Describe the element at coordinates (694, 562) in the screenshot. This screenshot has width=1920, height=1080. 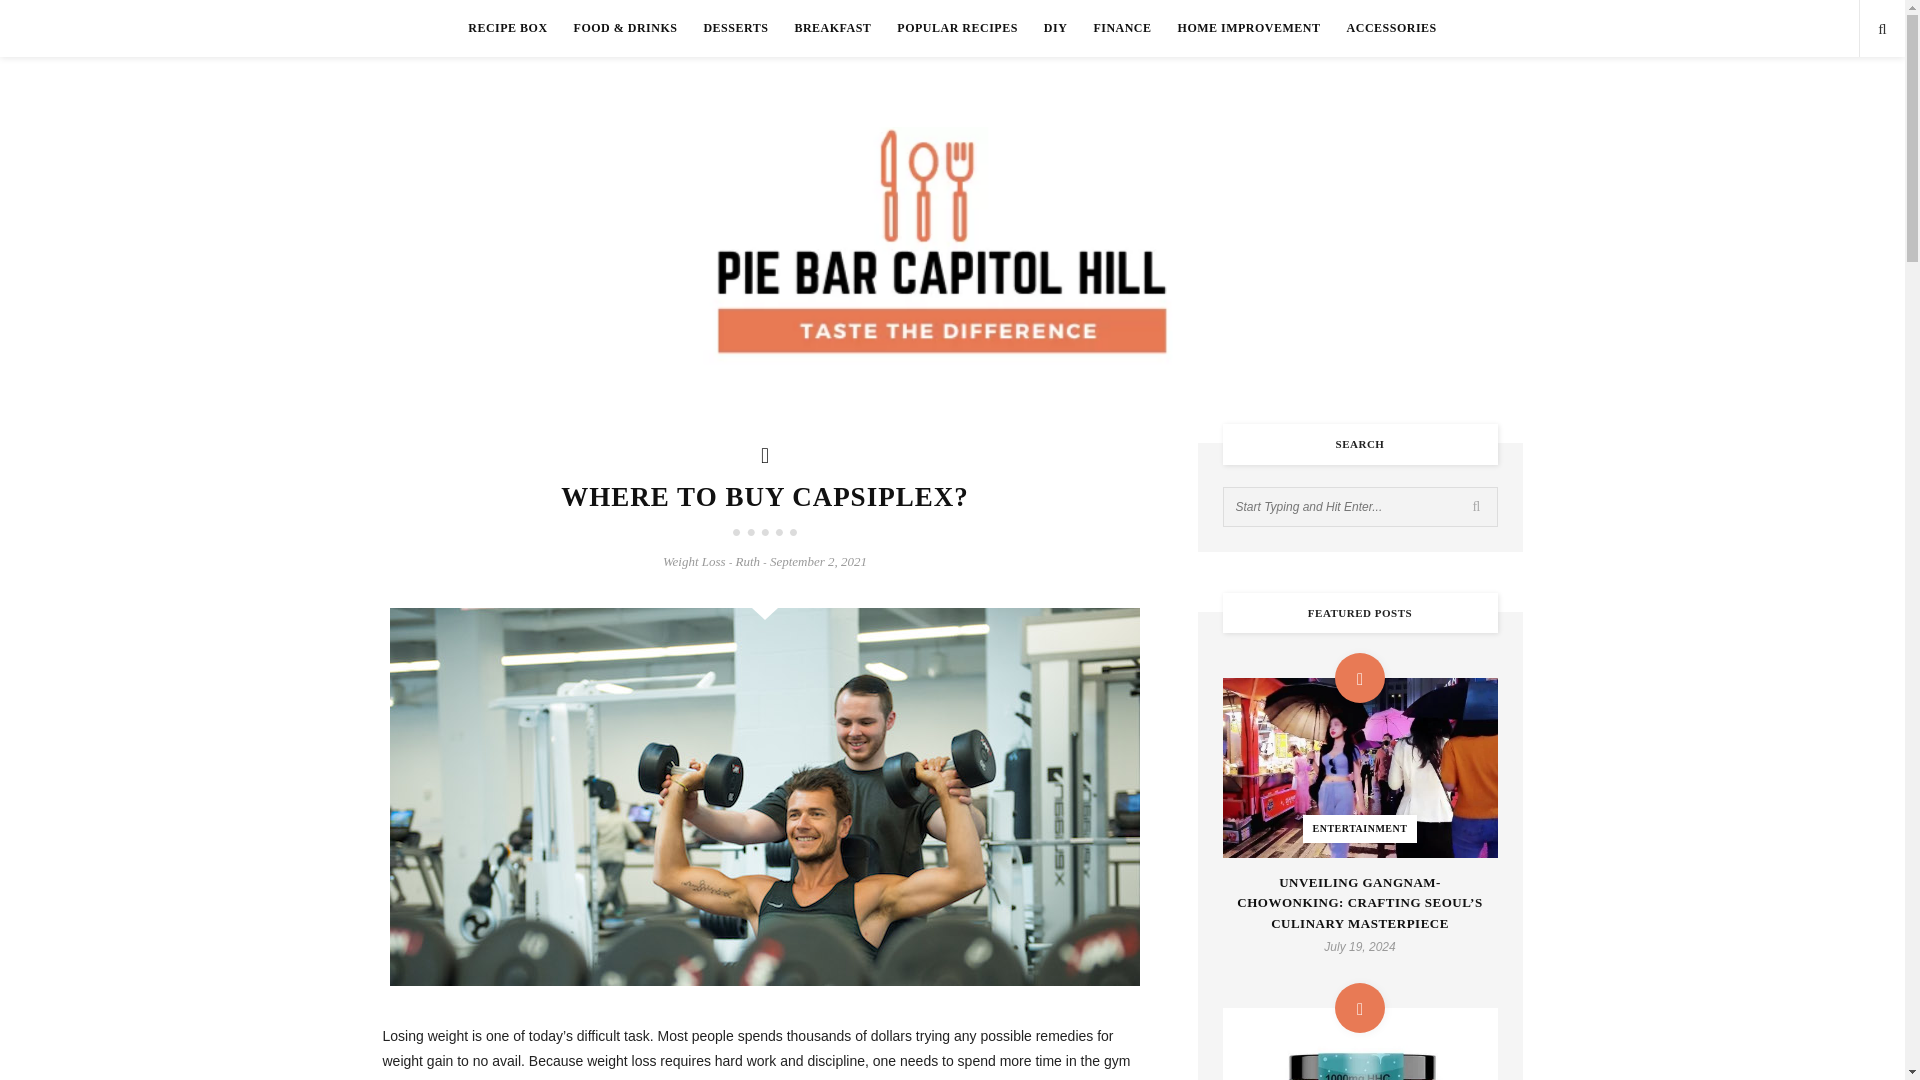
I see `Weight Loss` at that location.